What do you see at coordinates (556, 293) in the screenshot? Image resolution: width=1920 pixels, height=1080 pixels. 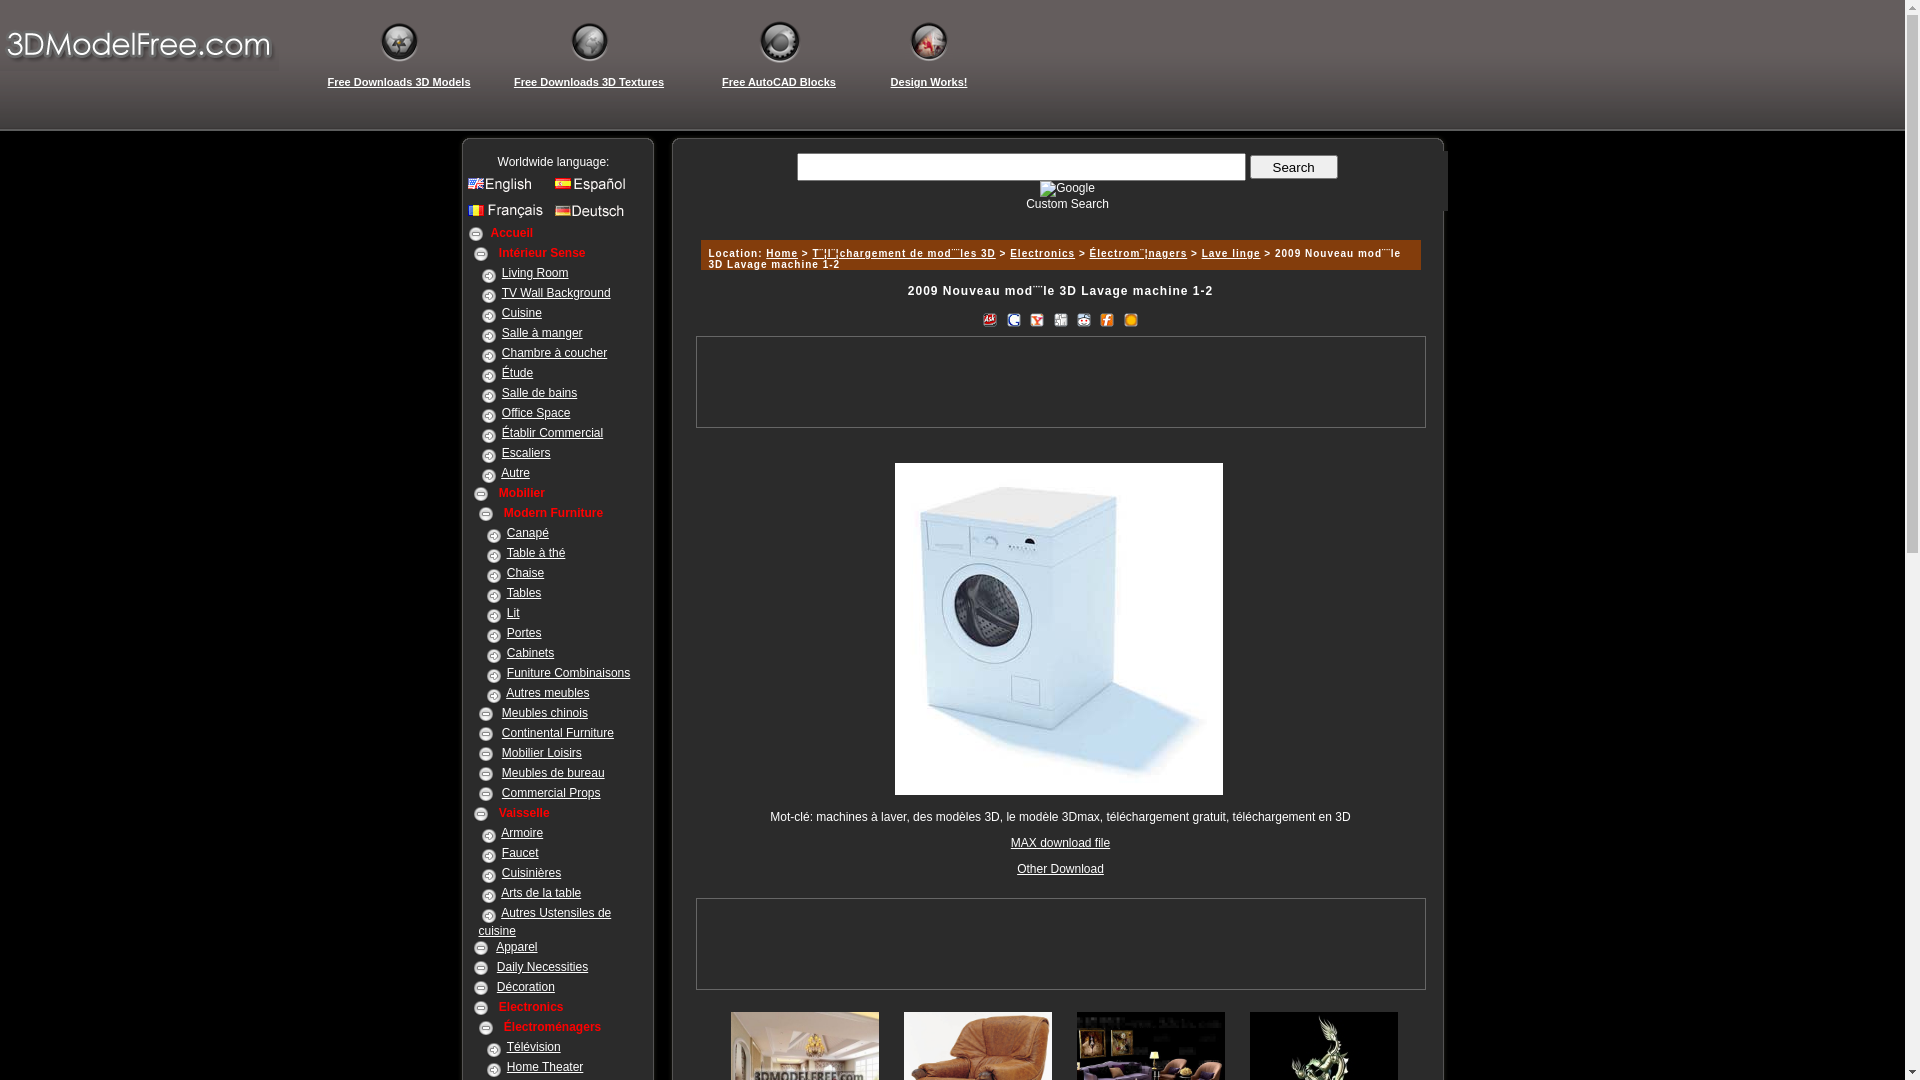 I see `TV Wall Background` at bounding box center [556, 293].